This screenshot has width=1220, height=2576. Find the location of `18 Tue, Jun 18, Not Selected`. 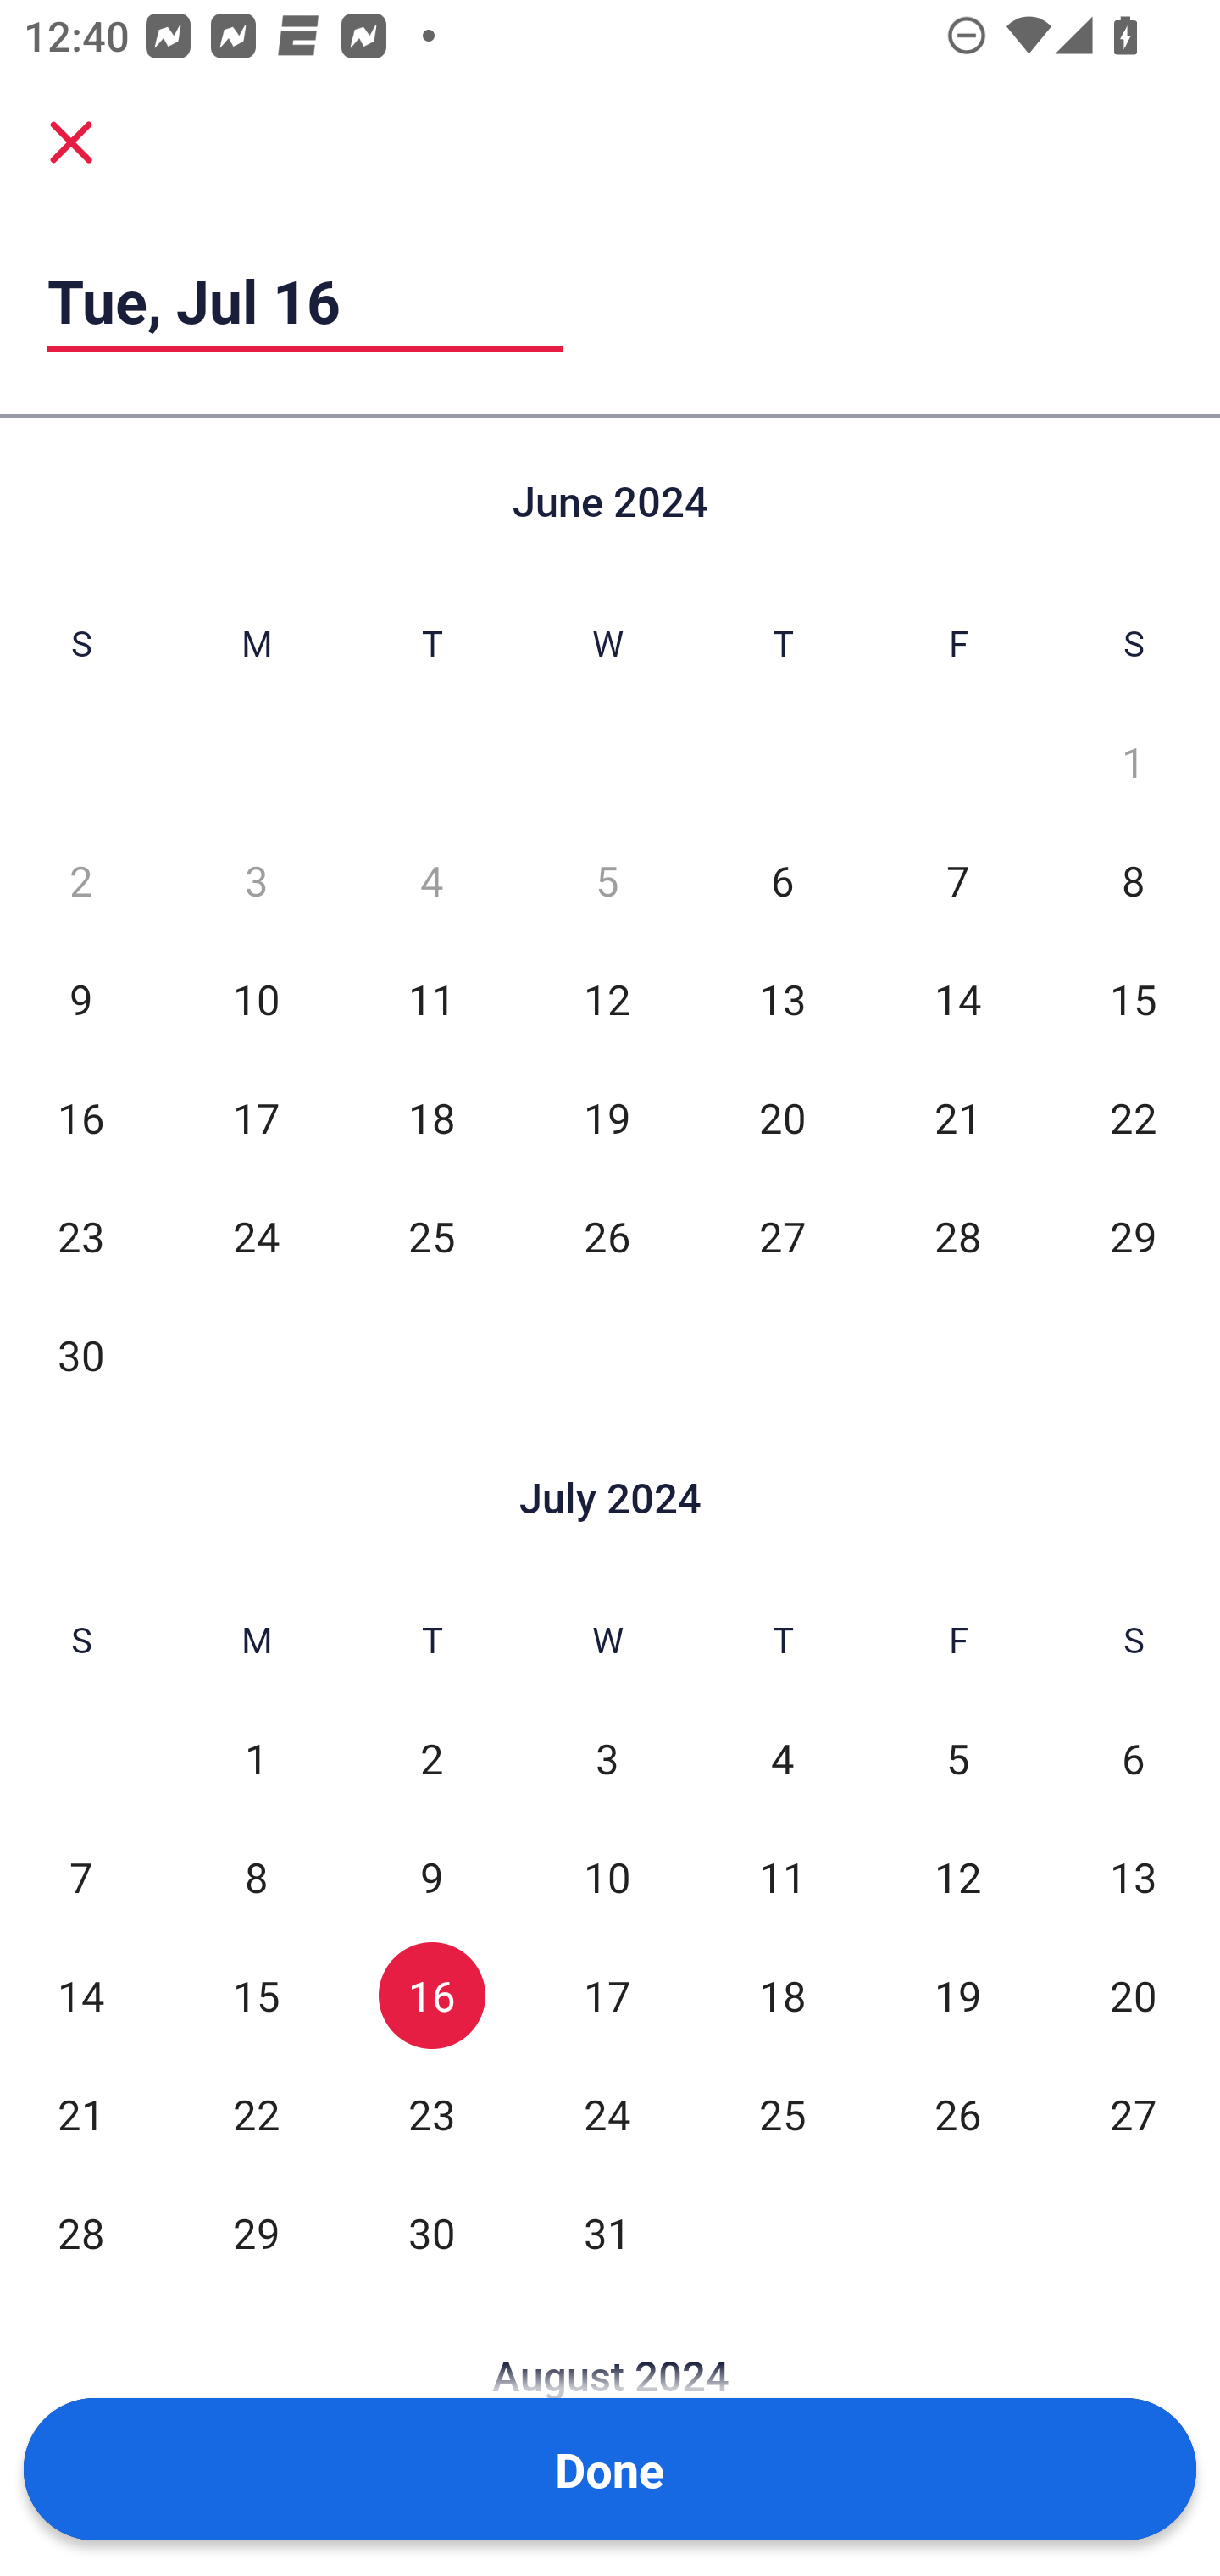

18 Tue, Jun 18, Not Selected is located at coordinates (432, 1118).